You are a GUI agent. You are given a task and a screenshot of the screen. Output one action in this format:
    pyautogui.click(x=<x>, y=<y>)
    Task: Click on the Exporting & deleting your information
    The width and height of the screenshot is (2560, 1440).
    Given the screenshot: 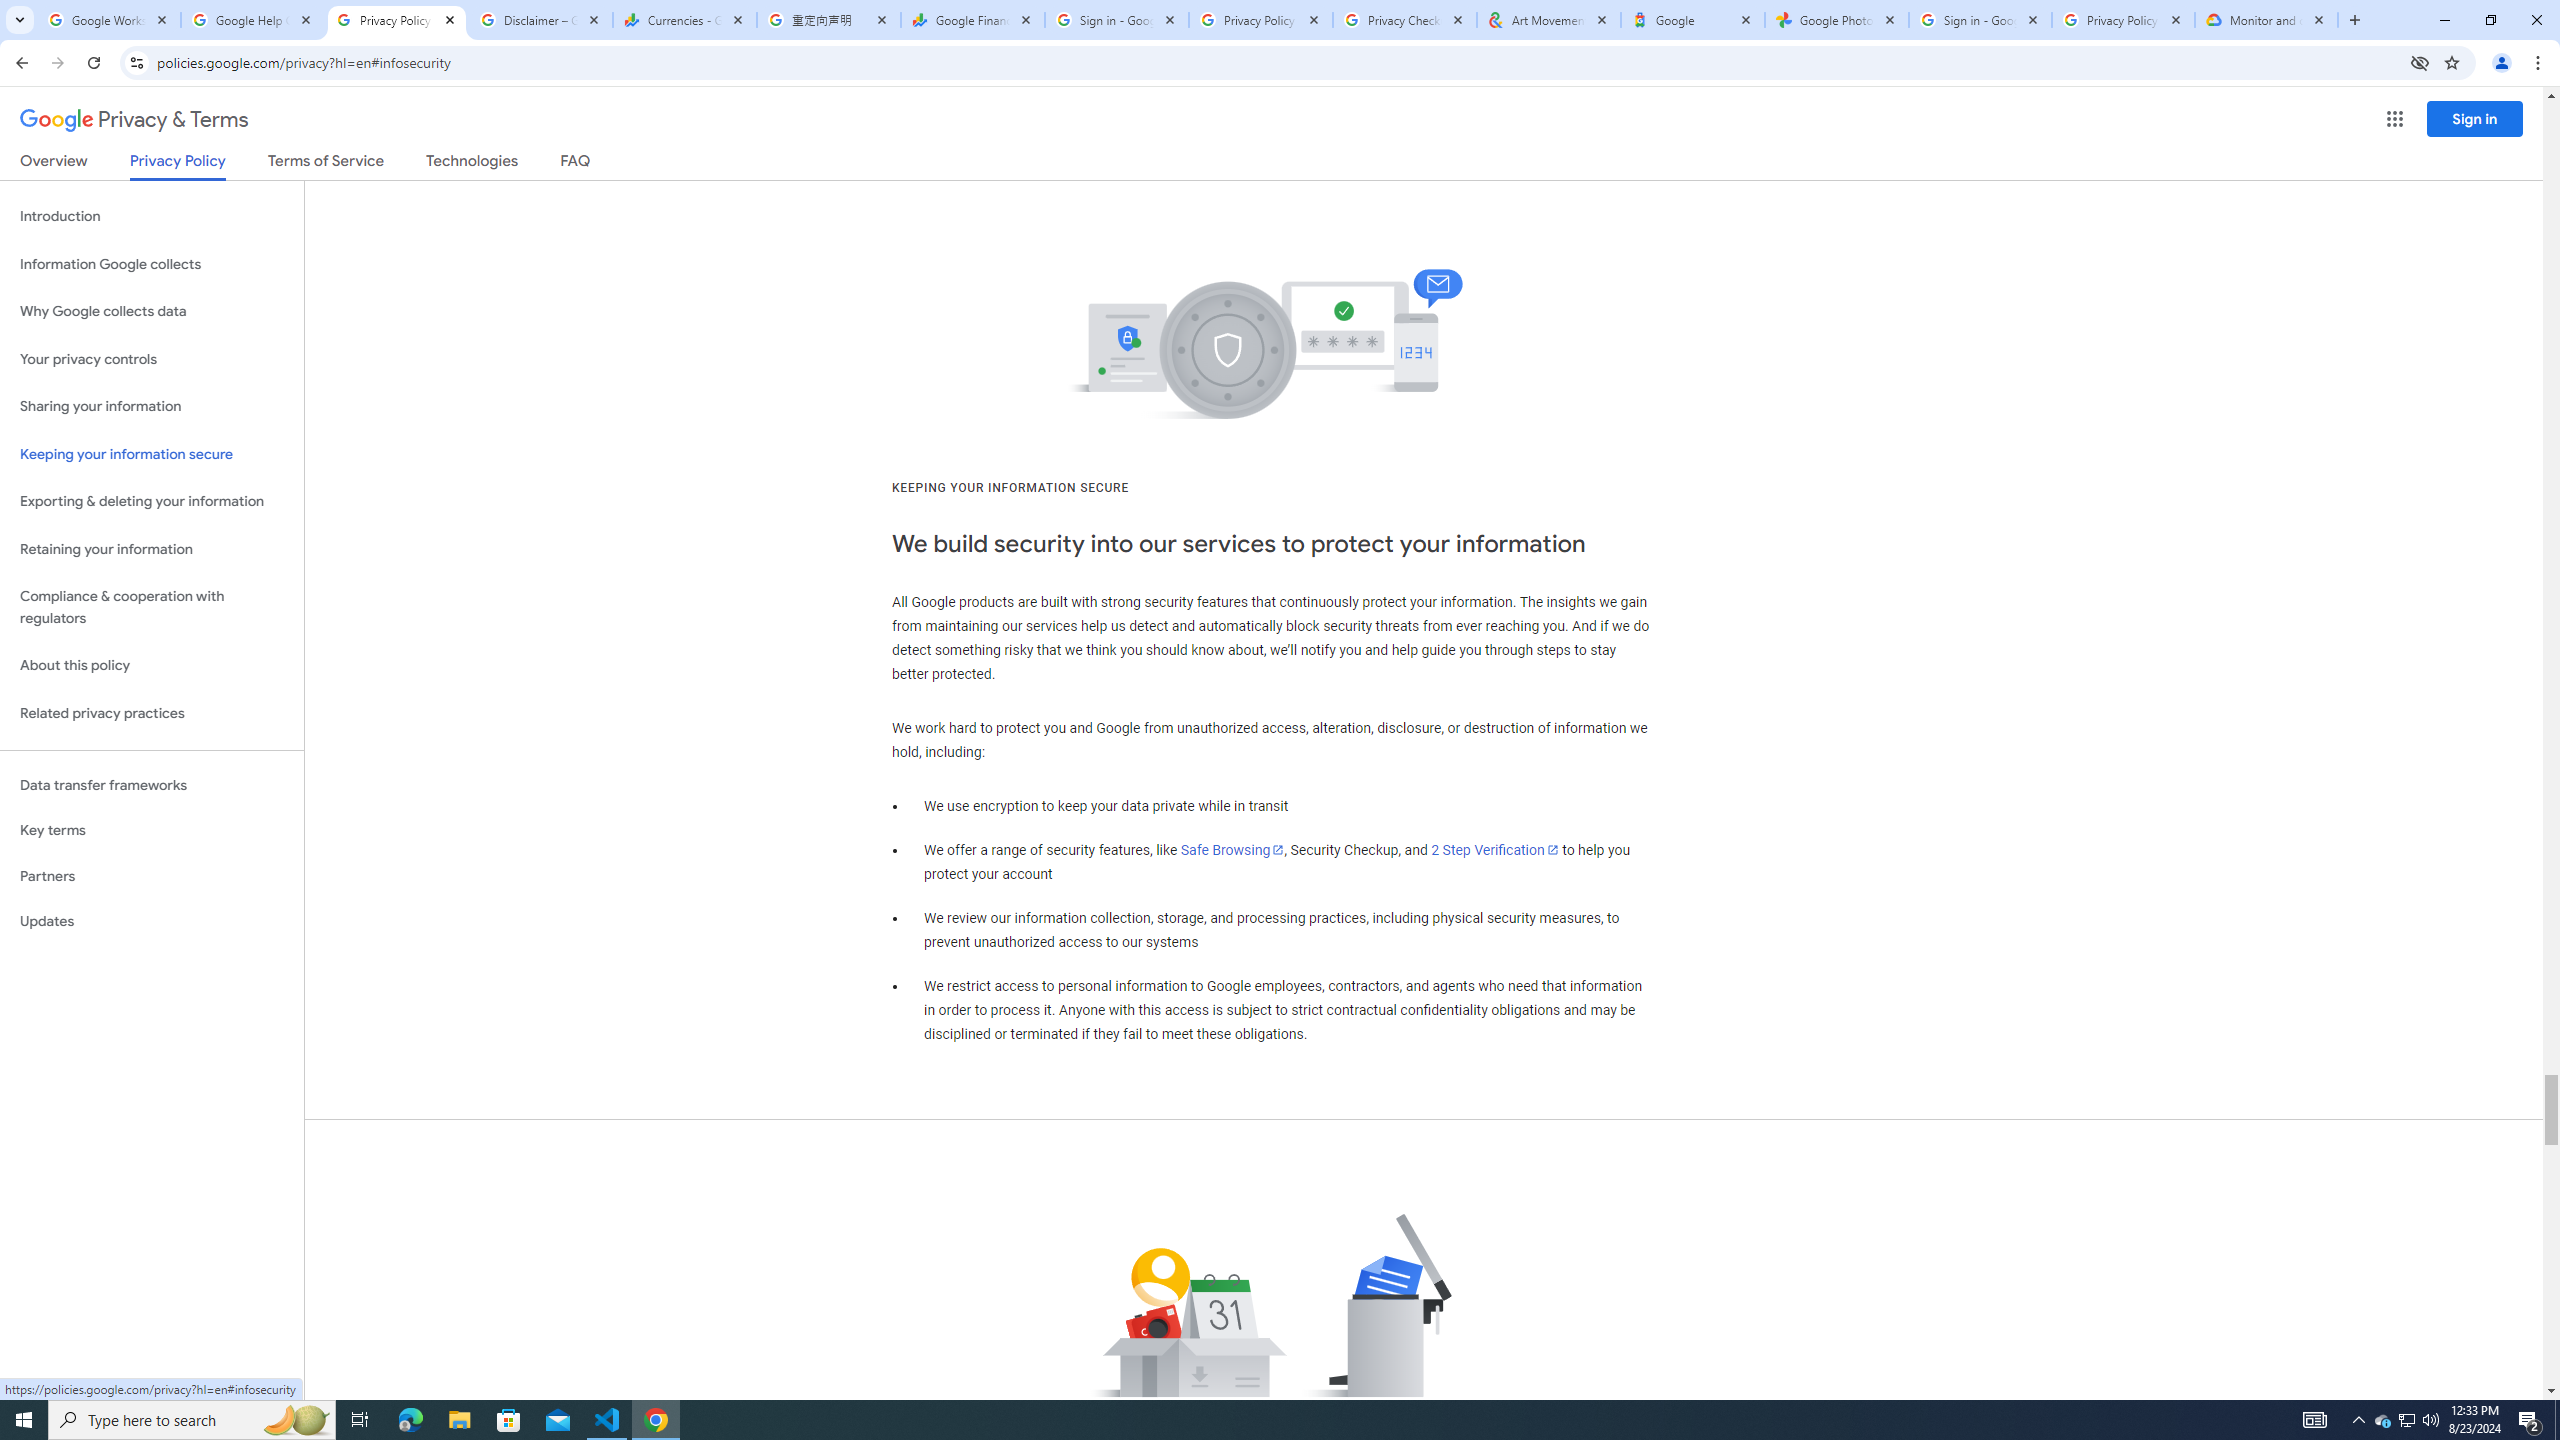 What is the action you would take?
    pyautogui.click(x=152, y=502)
    